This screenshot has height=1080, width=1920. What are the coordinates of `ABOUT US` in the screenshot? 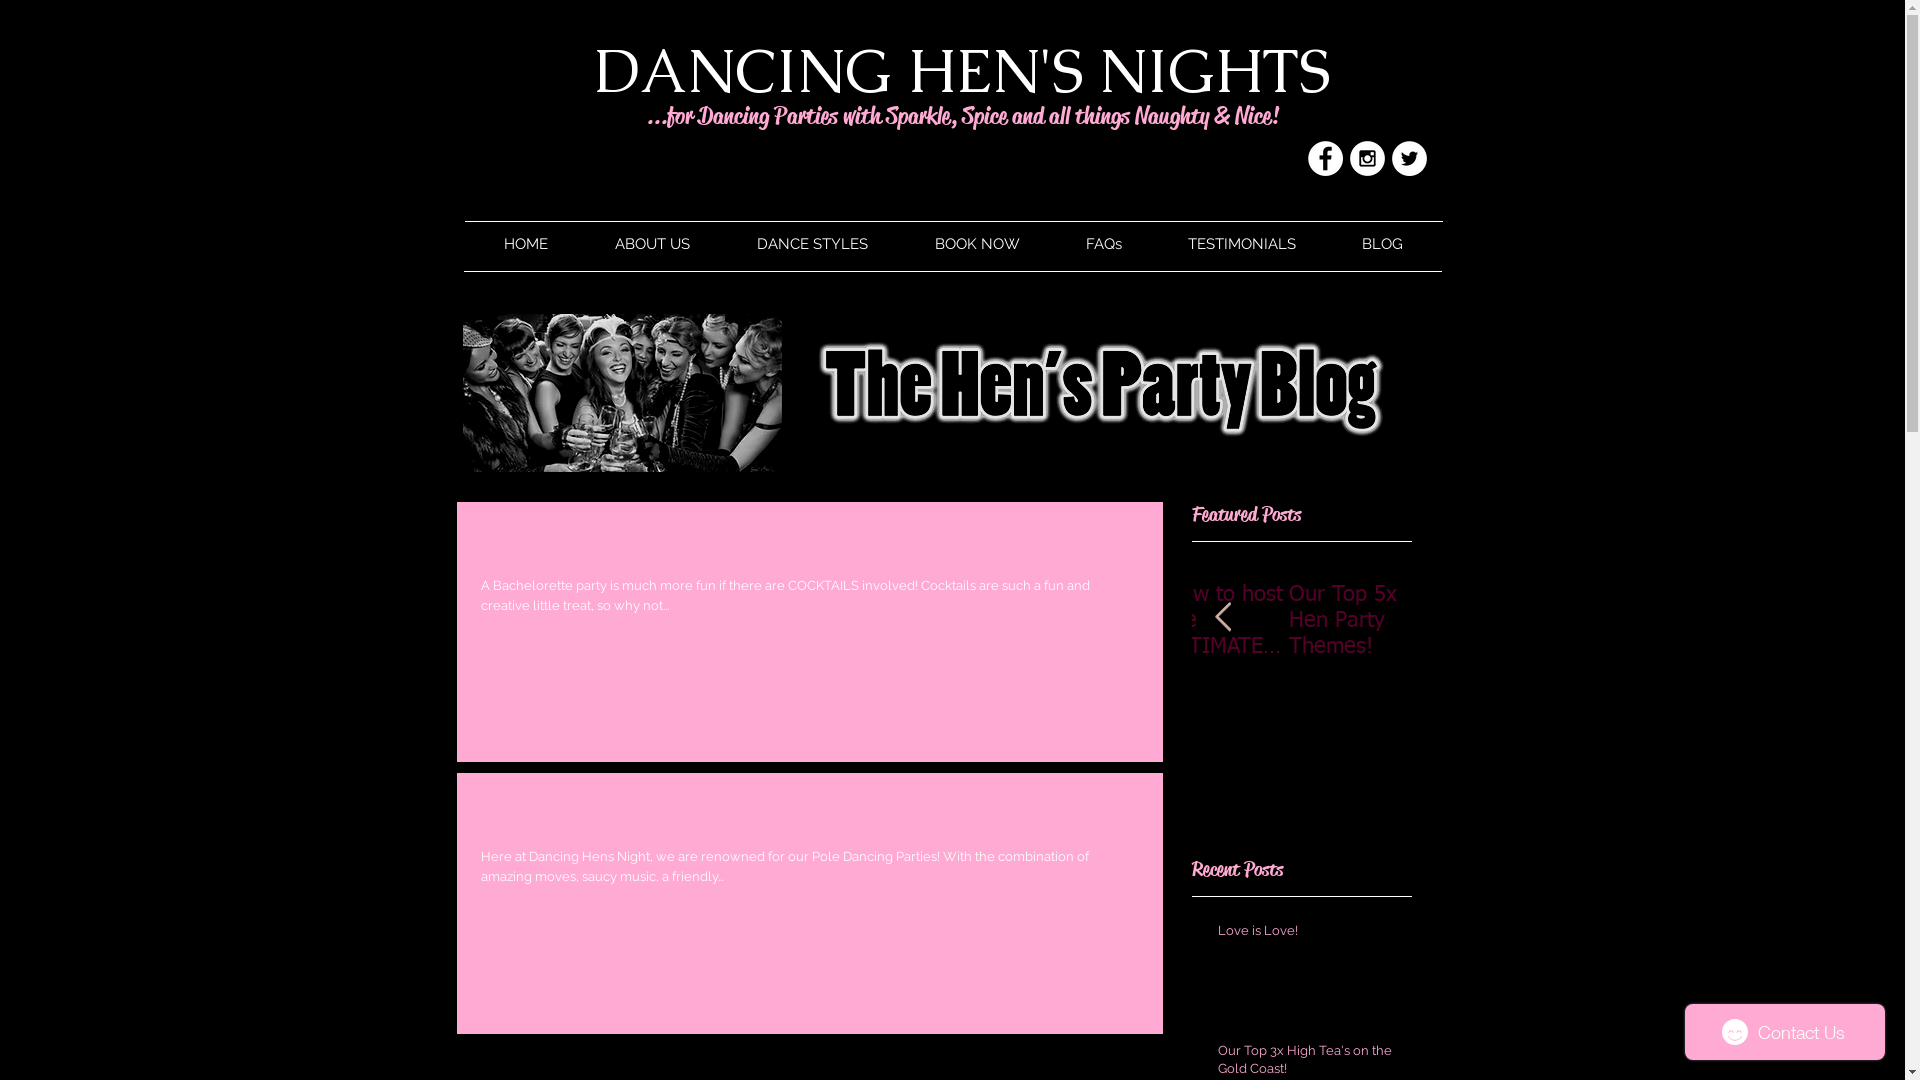 It's located at (653, 244).